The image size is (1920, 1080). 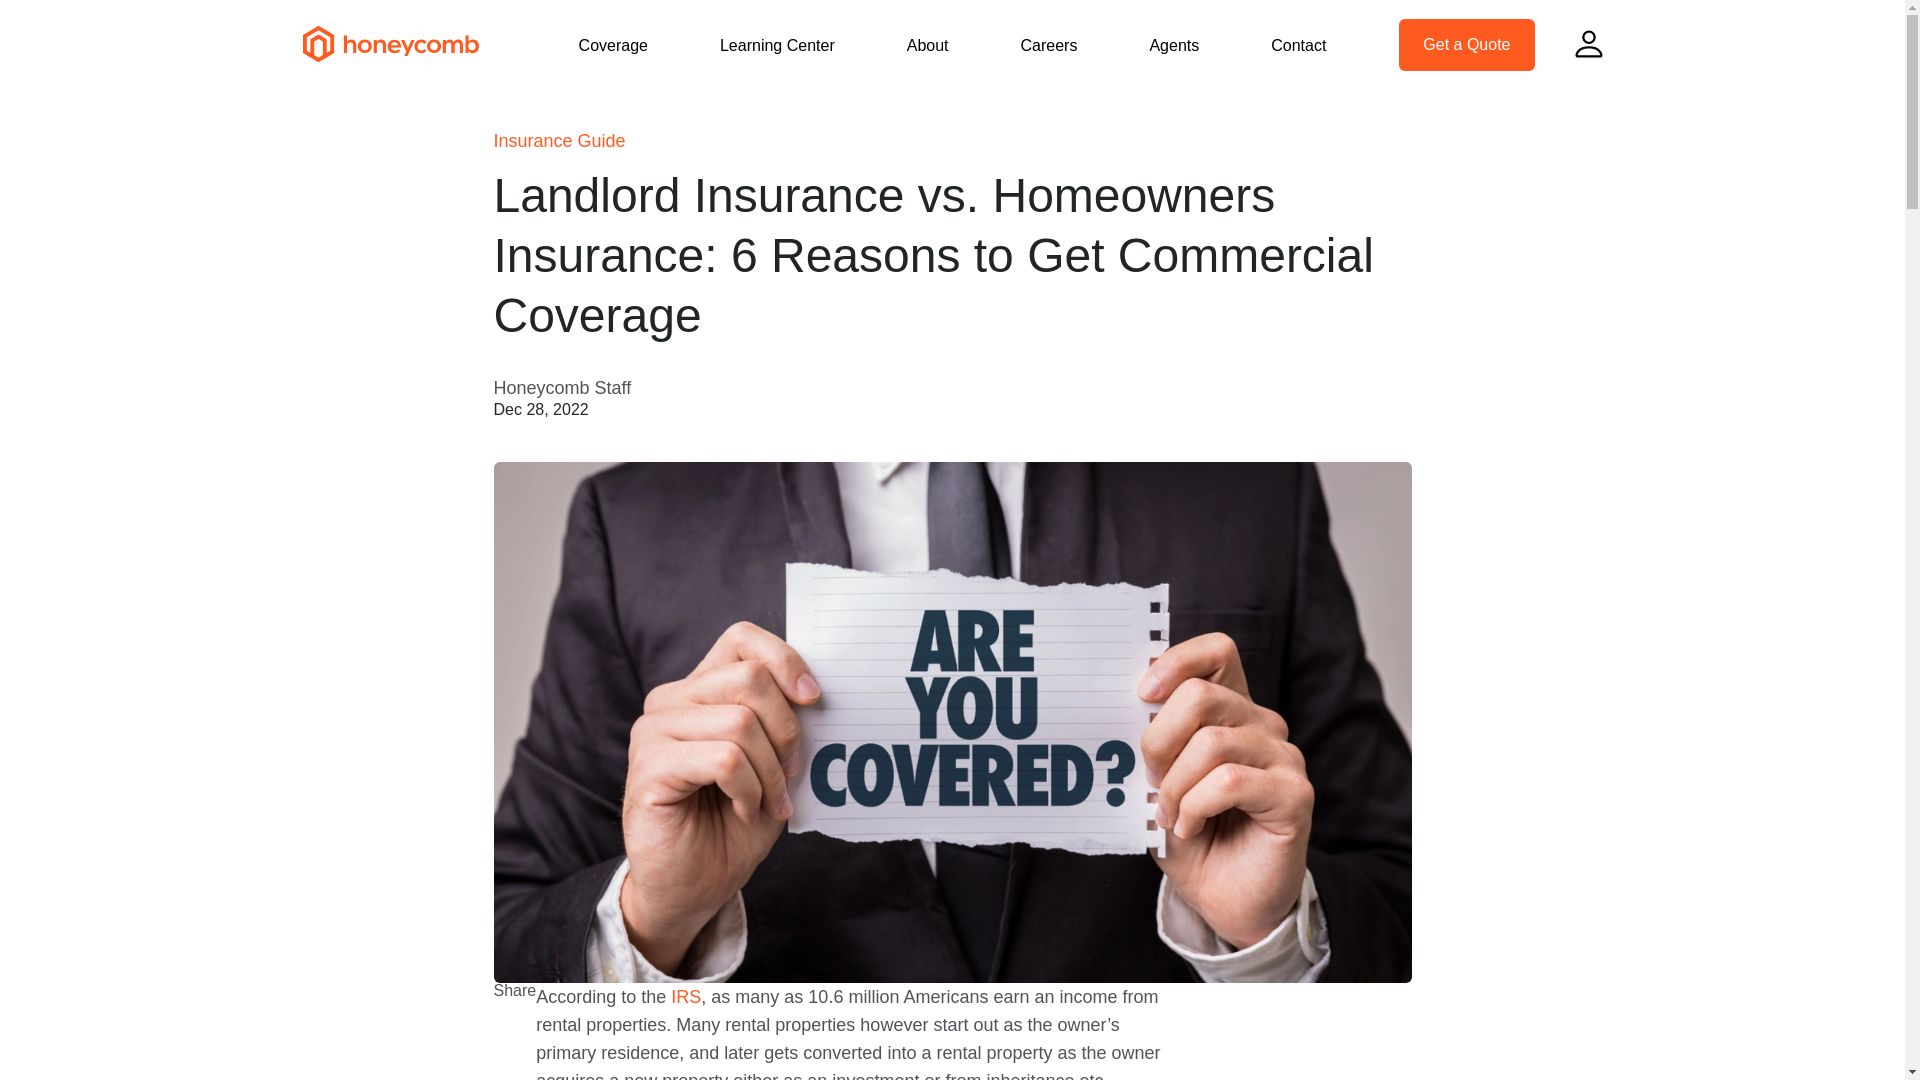 What do you see at coordinates (1298, 45) in the screenshot?
I see `Contact` at bounding box center [1298, 45].